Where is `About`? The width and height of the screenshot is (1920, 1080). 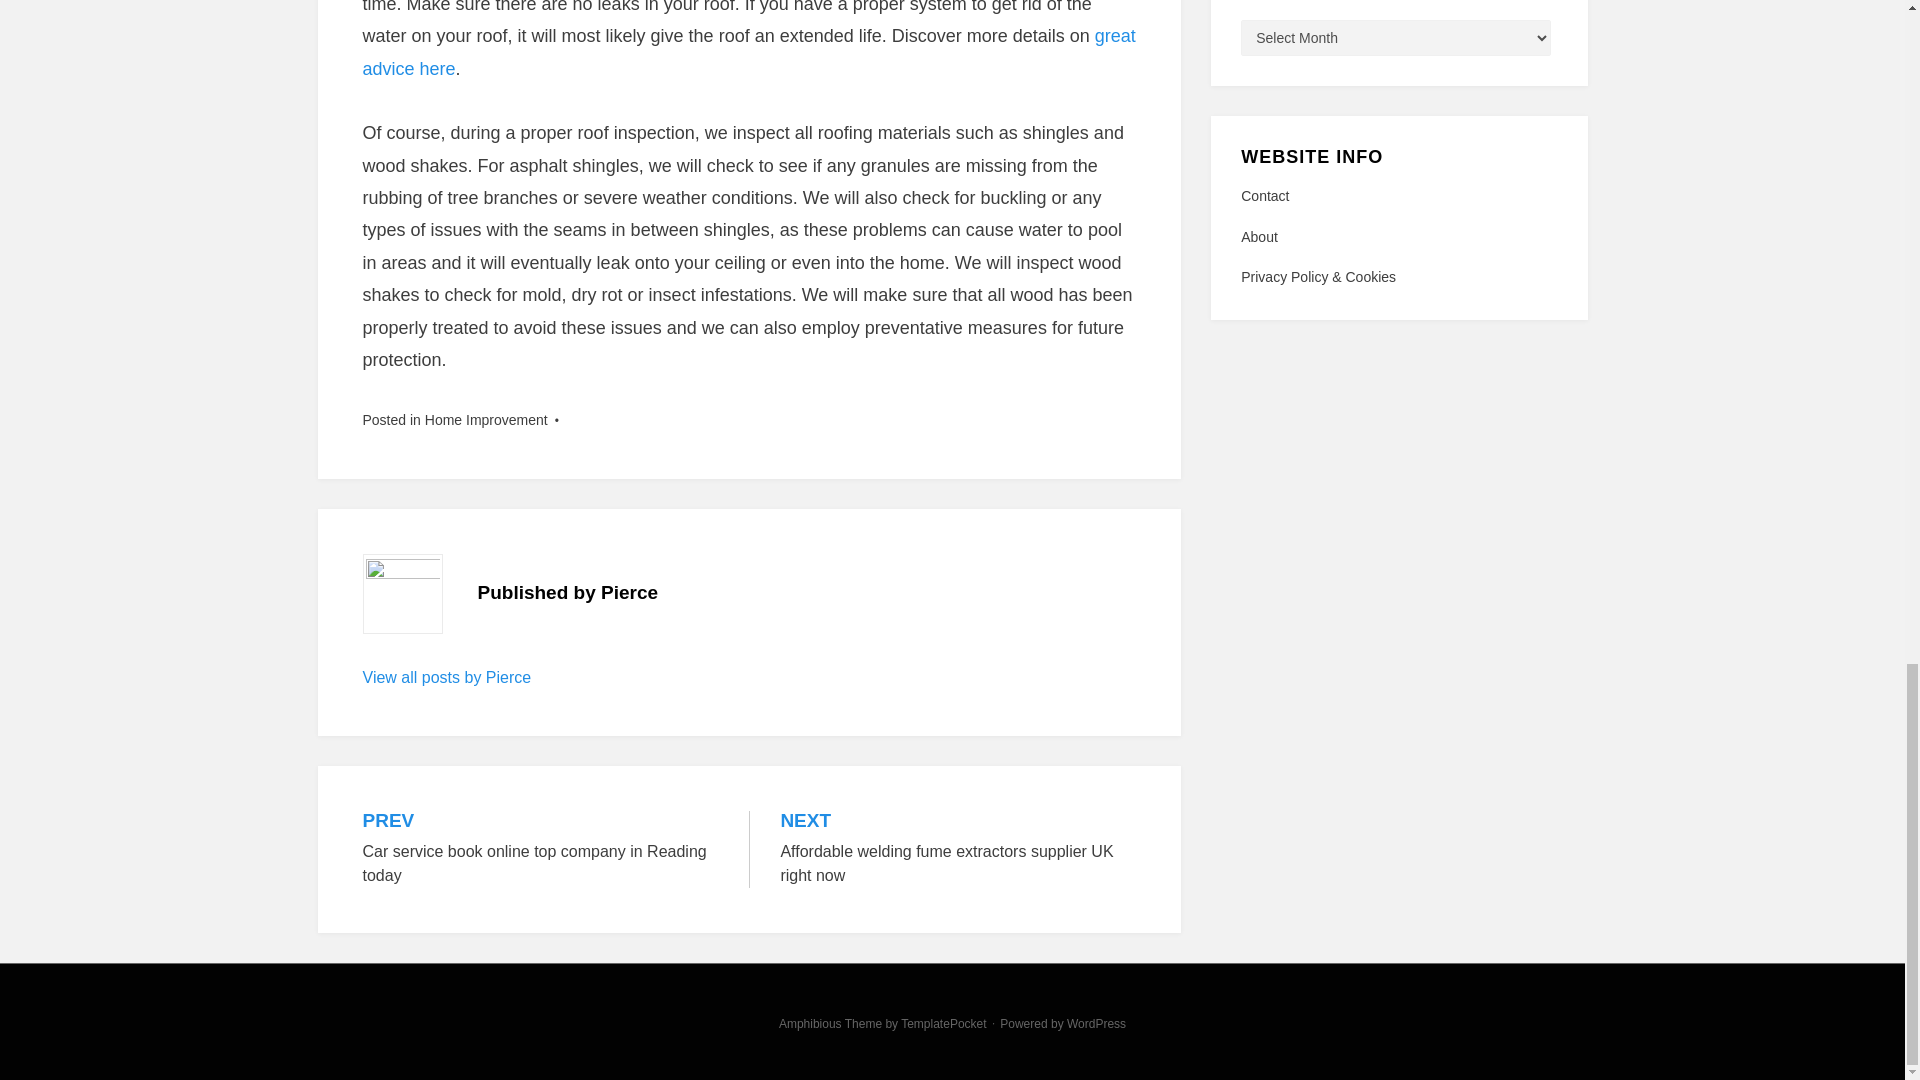
About is located at coordinates (1096, 1024).